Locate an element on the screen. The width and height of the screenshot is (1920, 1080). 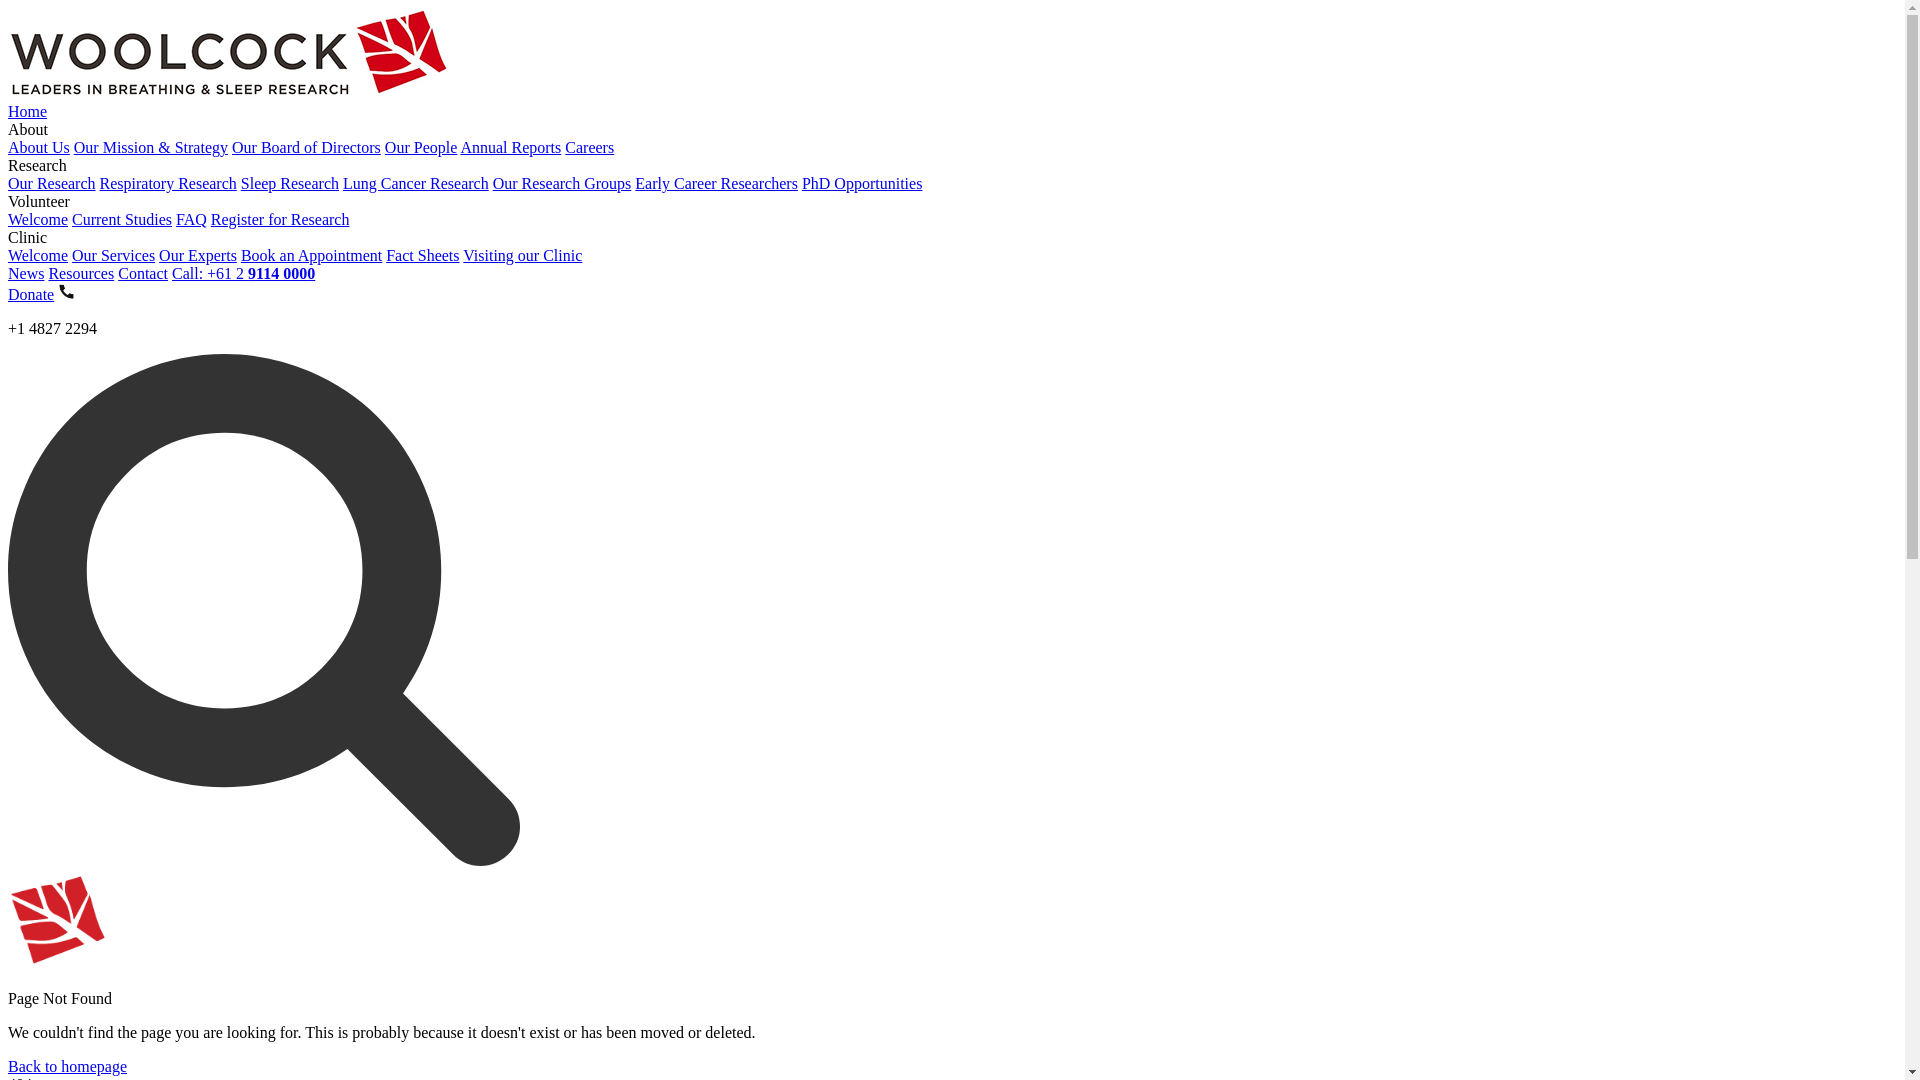
Register for Research is located at coordinates (280, 220).